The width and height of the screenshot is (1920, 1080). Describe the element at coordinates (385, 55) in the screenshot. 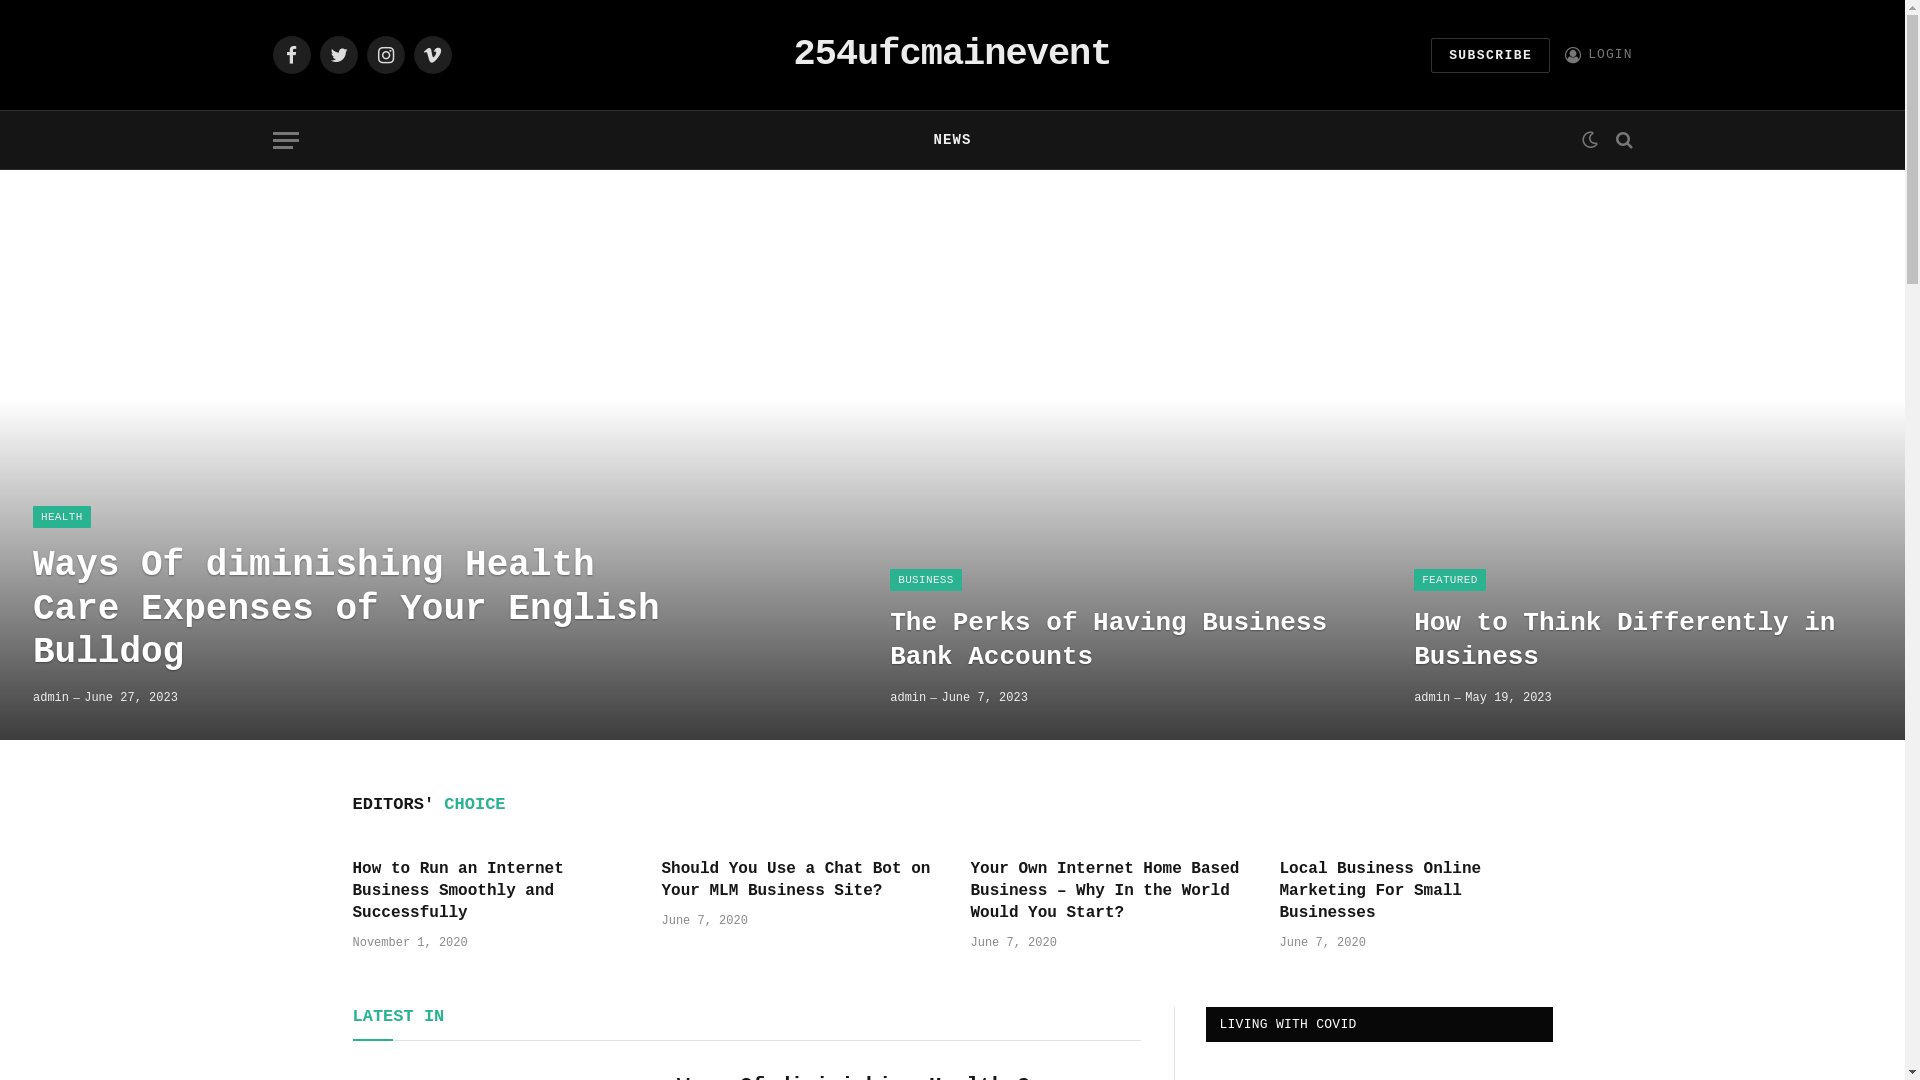

I see `Instagram` at that location.